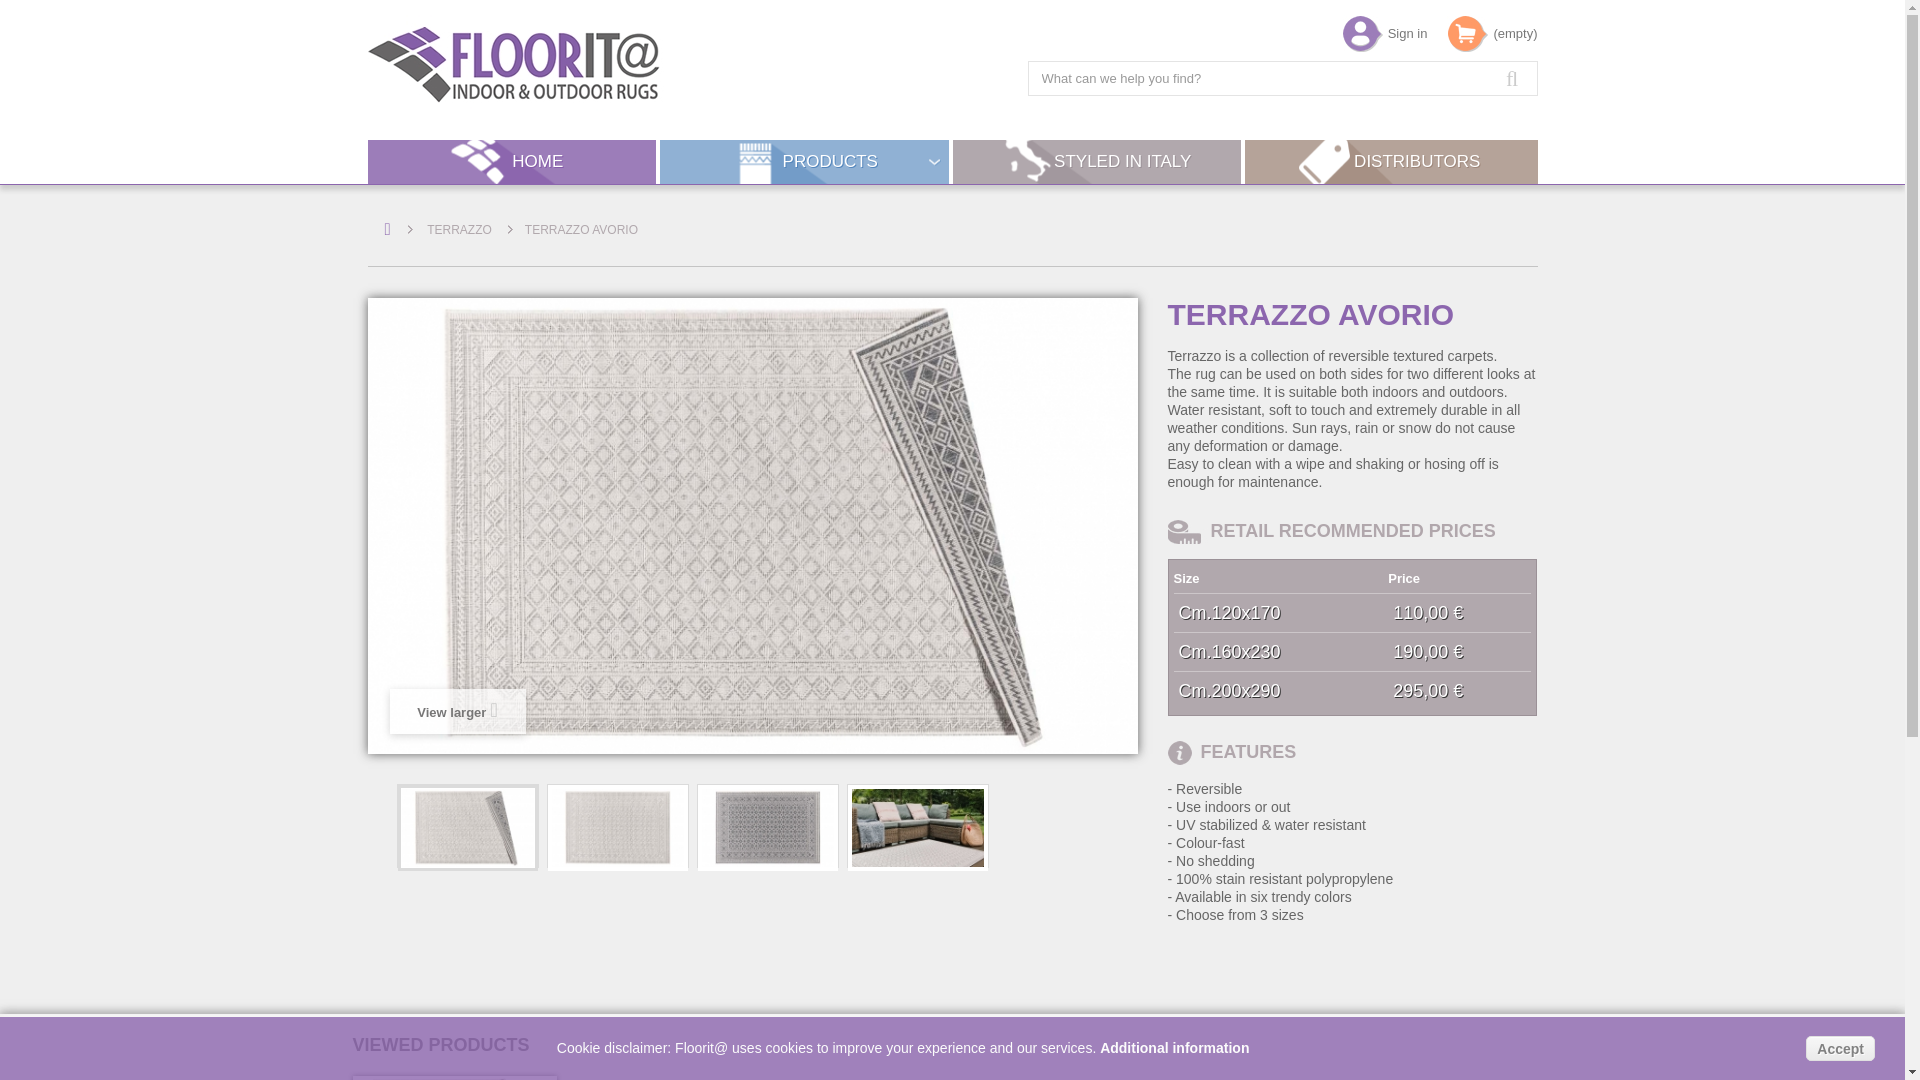  Describe the element at coordinates (1390, 162) in the screenshot. I see `Distributors` at that location.